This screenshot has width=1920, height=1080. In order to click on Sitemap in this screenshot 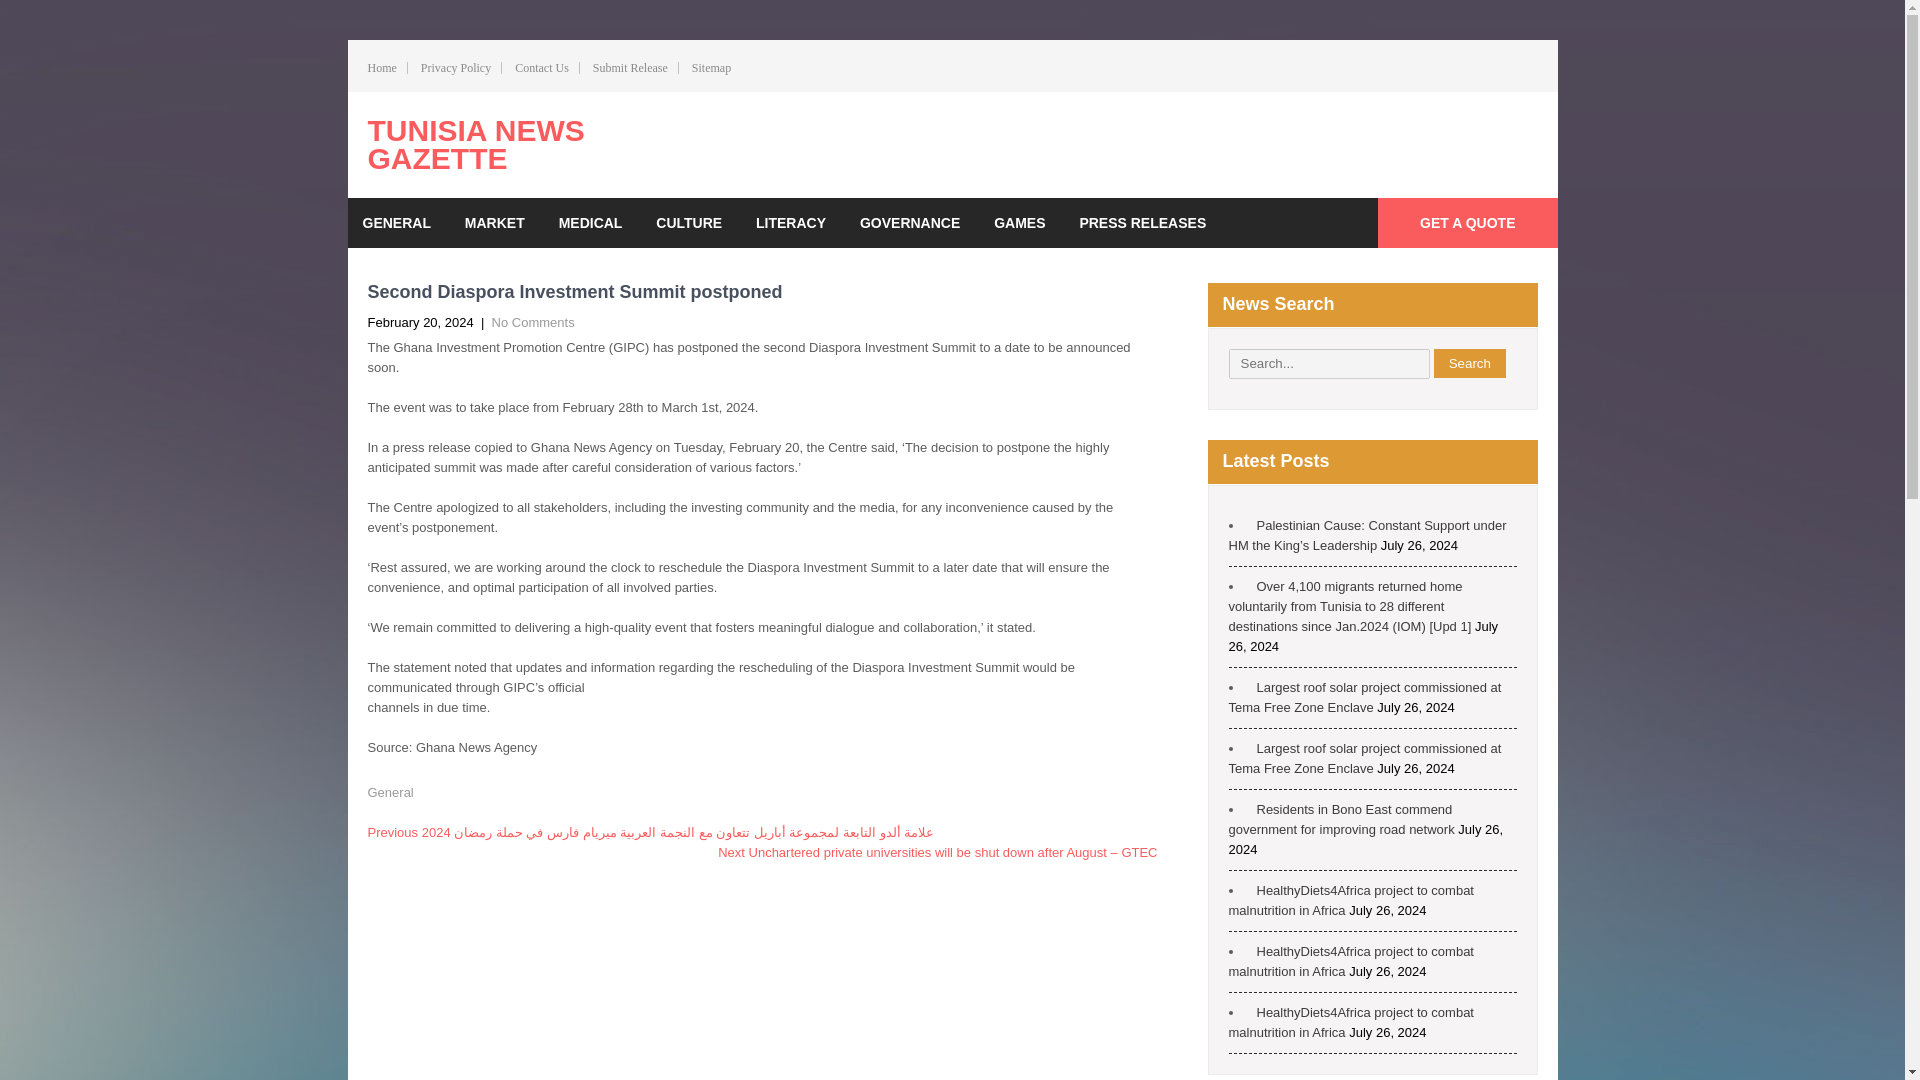, I will do `click(711, 68)`.